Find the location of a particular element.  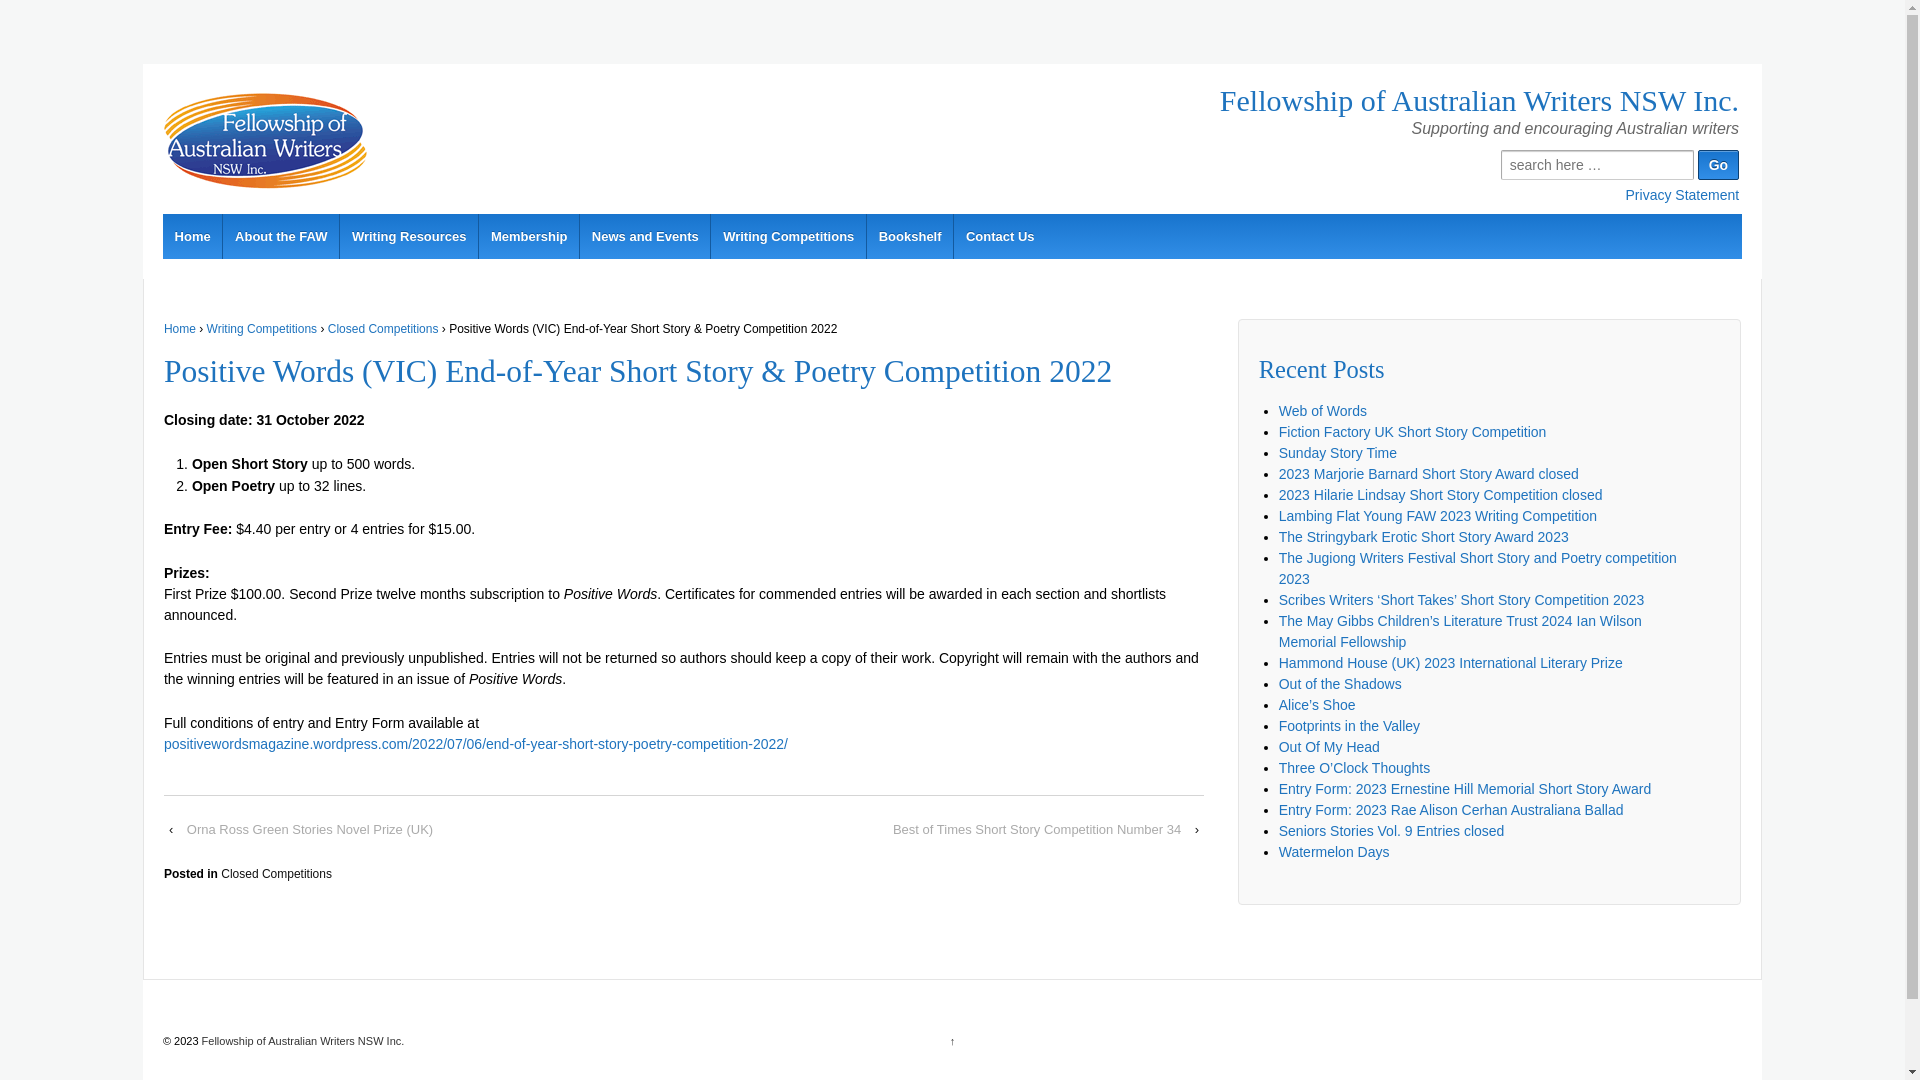

Home is located at coordinates (180, 329).